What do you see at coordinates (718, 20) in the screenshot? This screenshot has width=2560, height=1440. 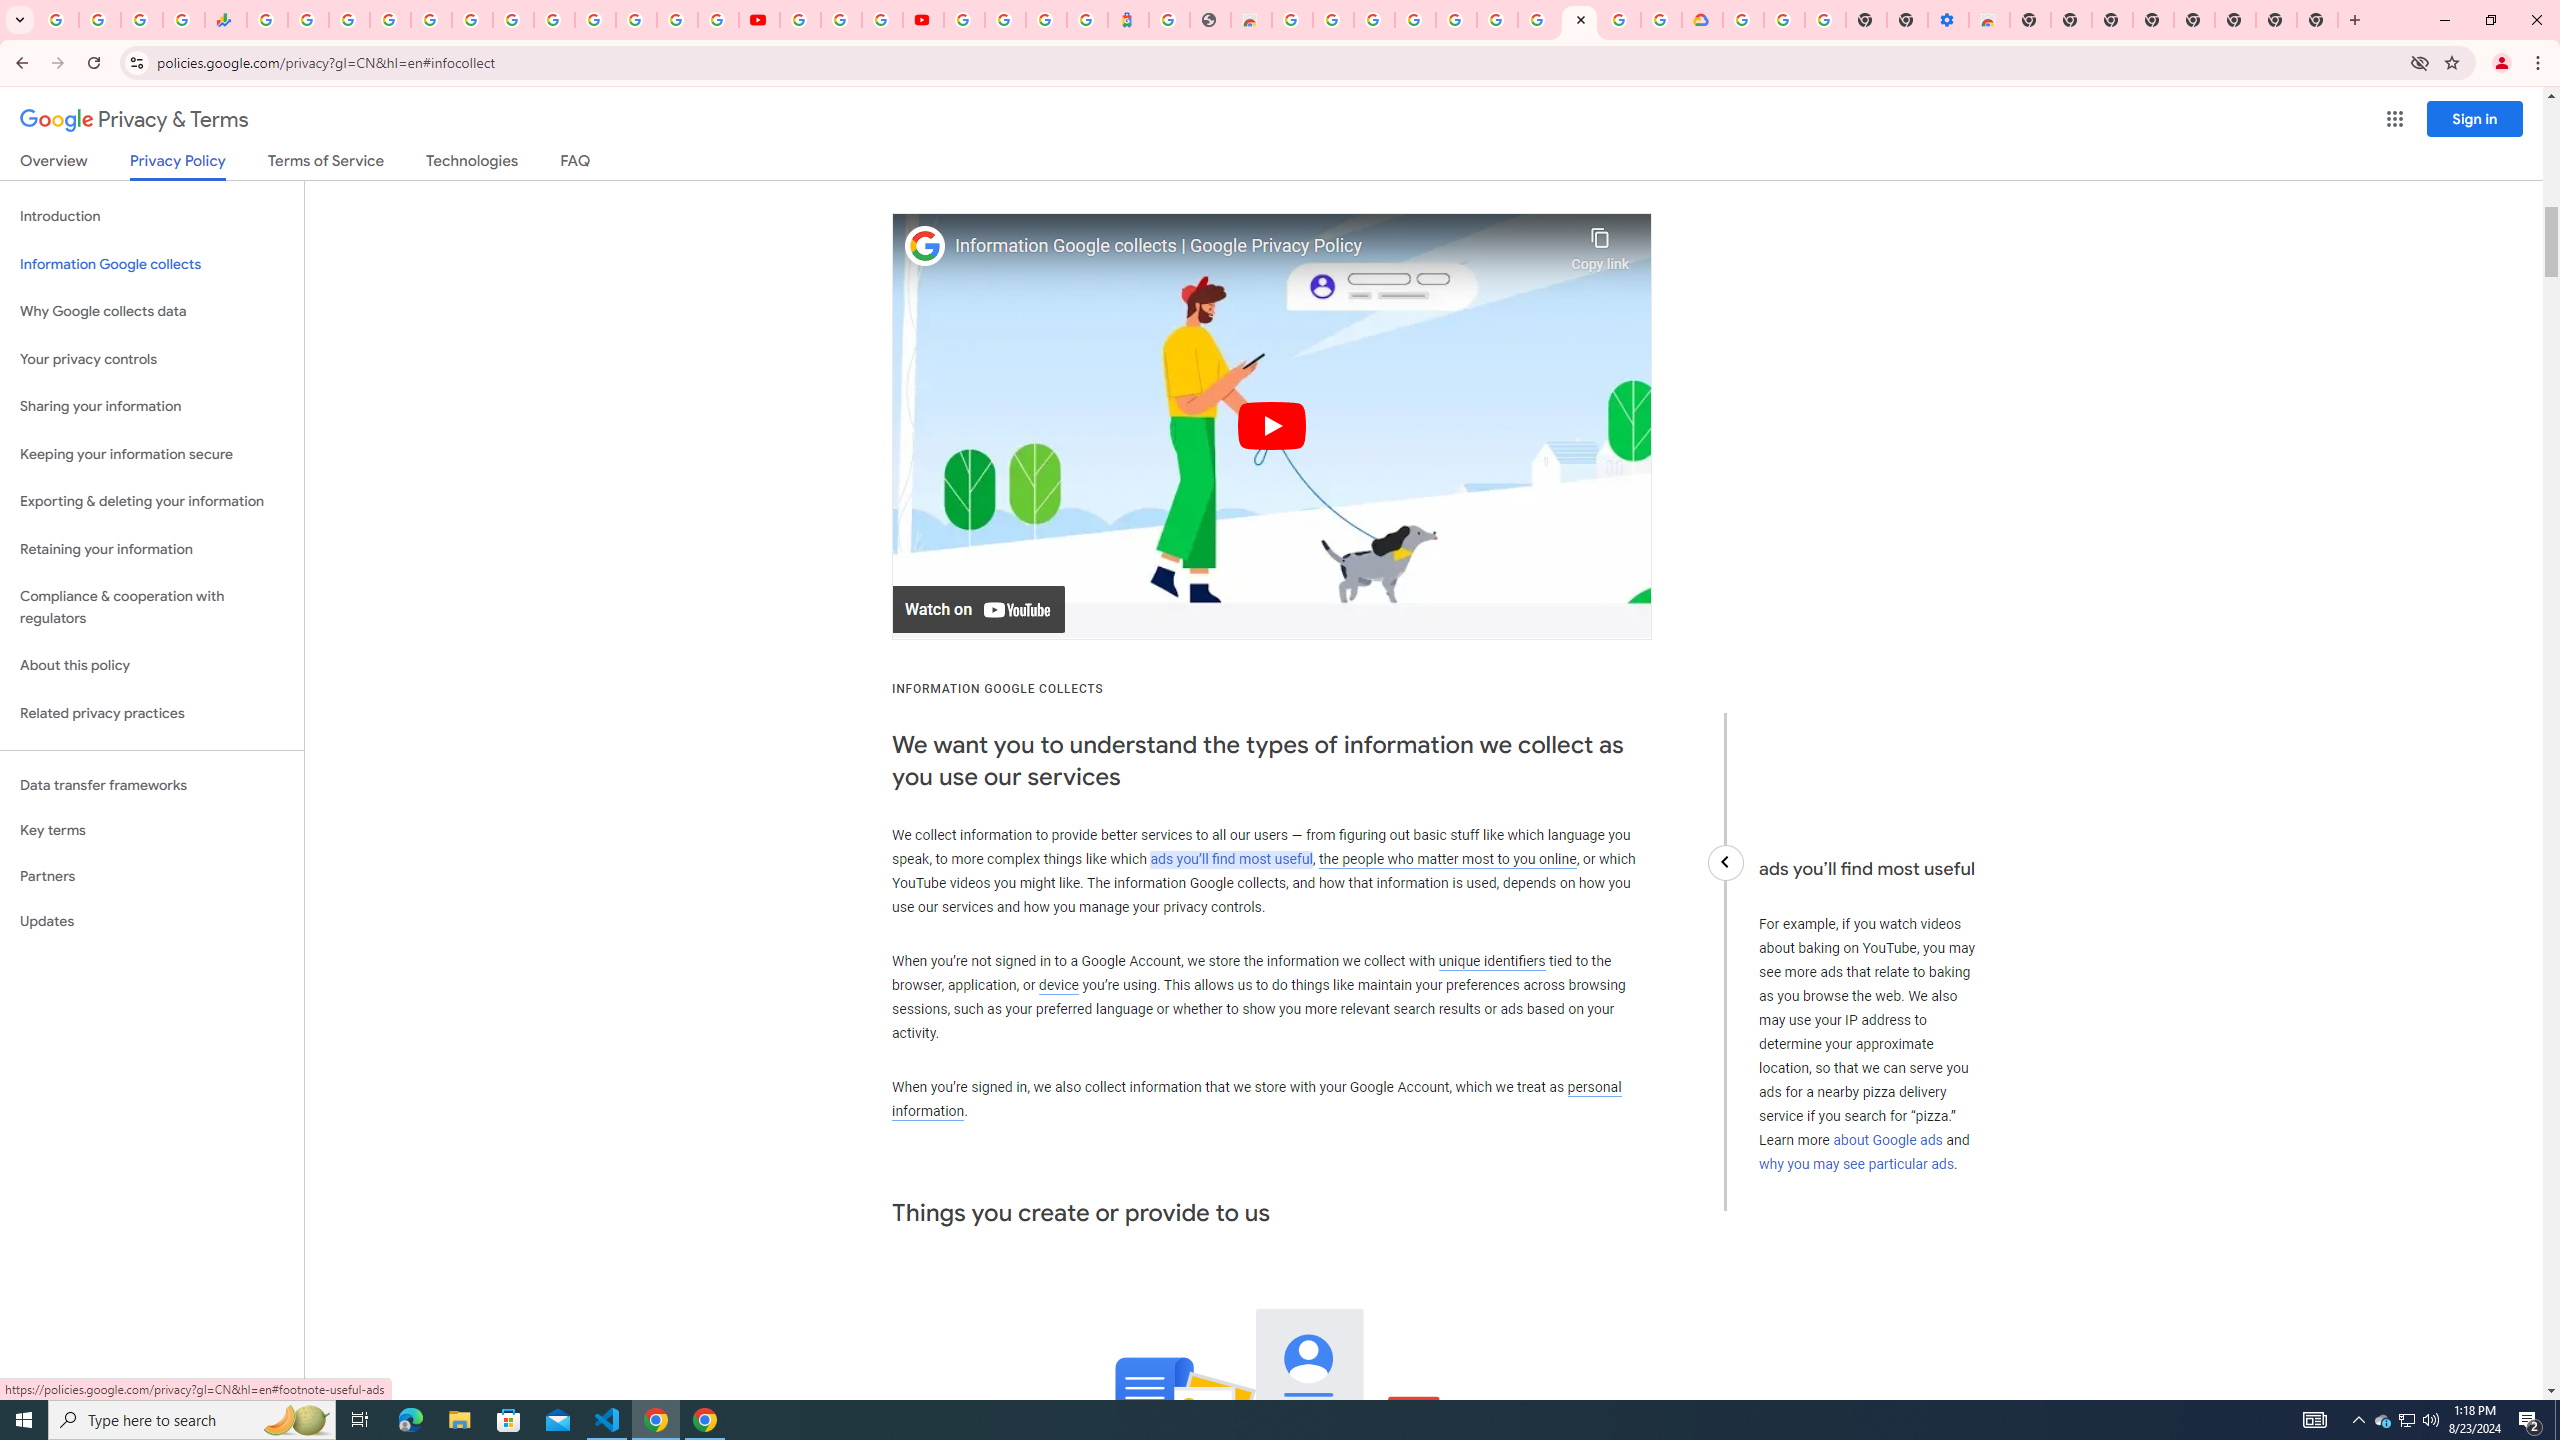 I see `Privacy Checkup` at bounding box center [718, 20].